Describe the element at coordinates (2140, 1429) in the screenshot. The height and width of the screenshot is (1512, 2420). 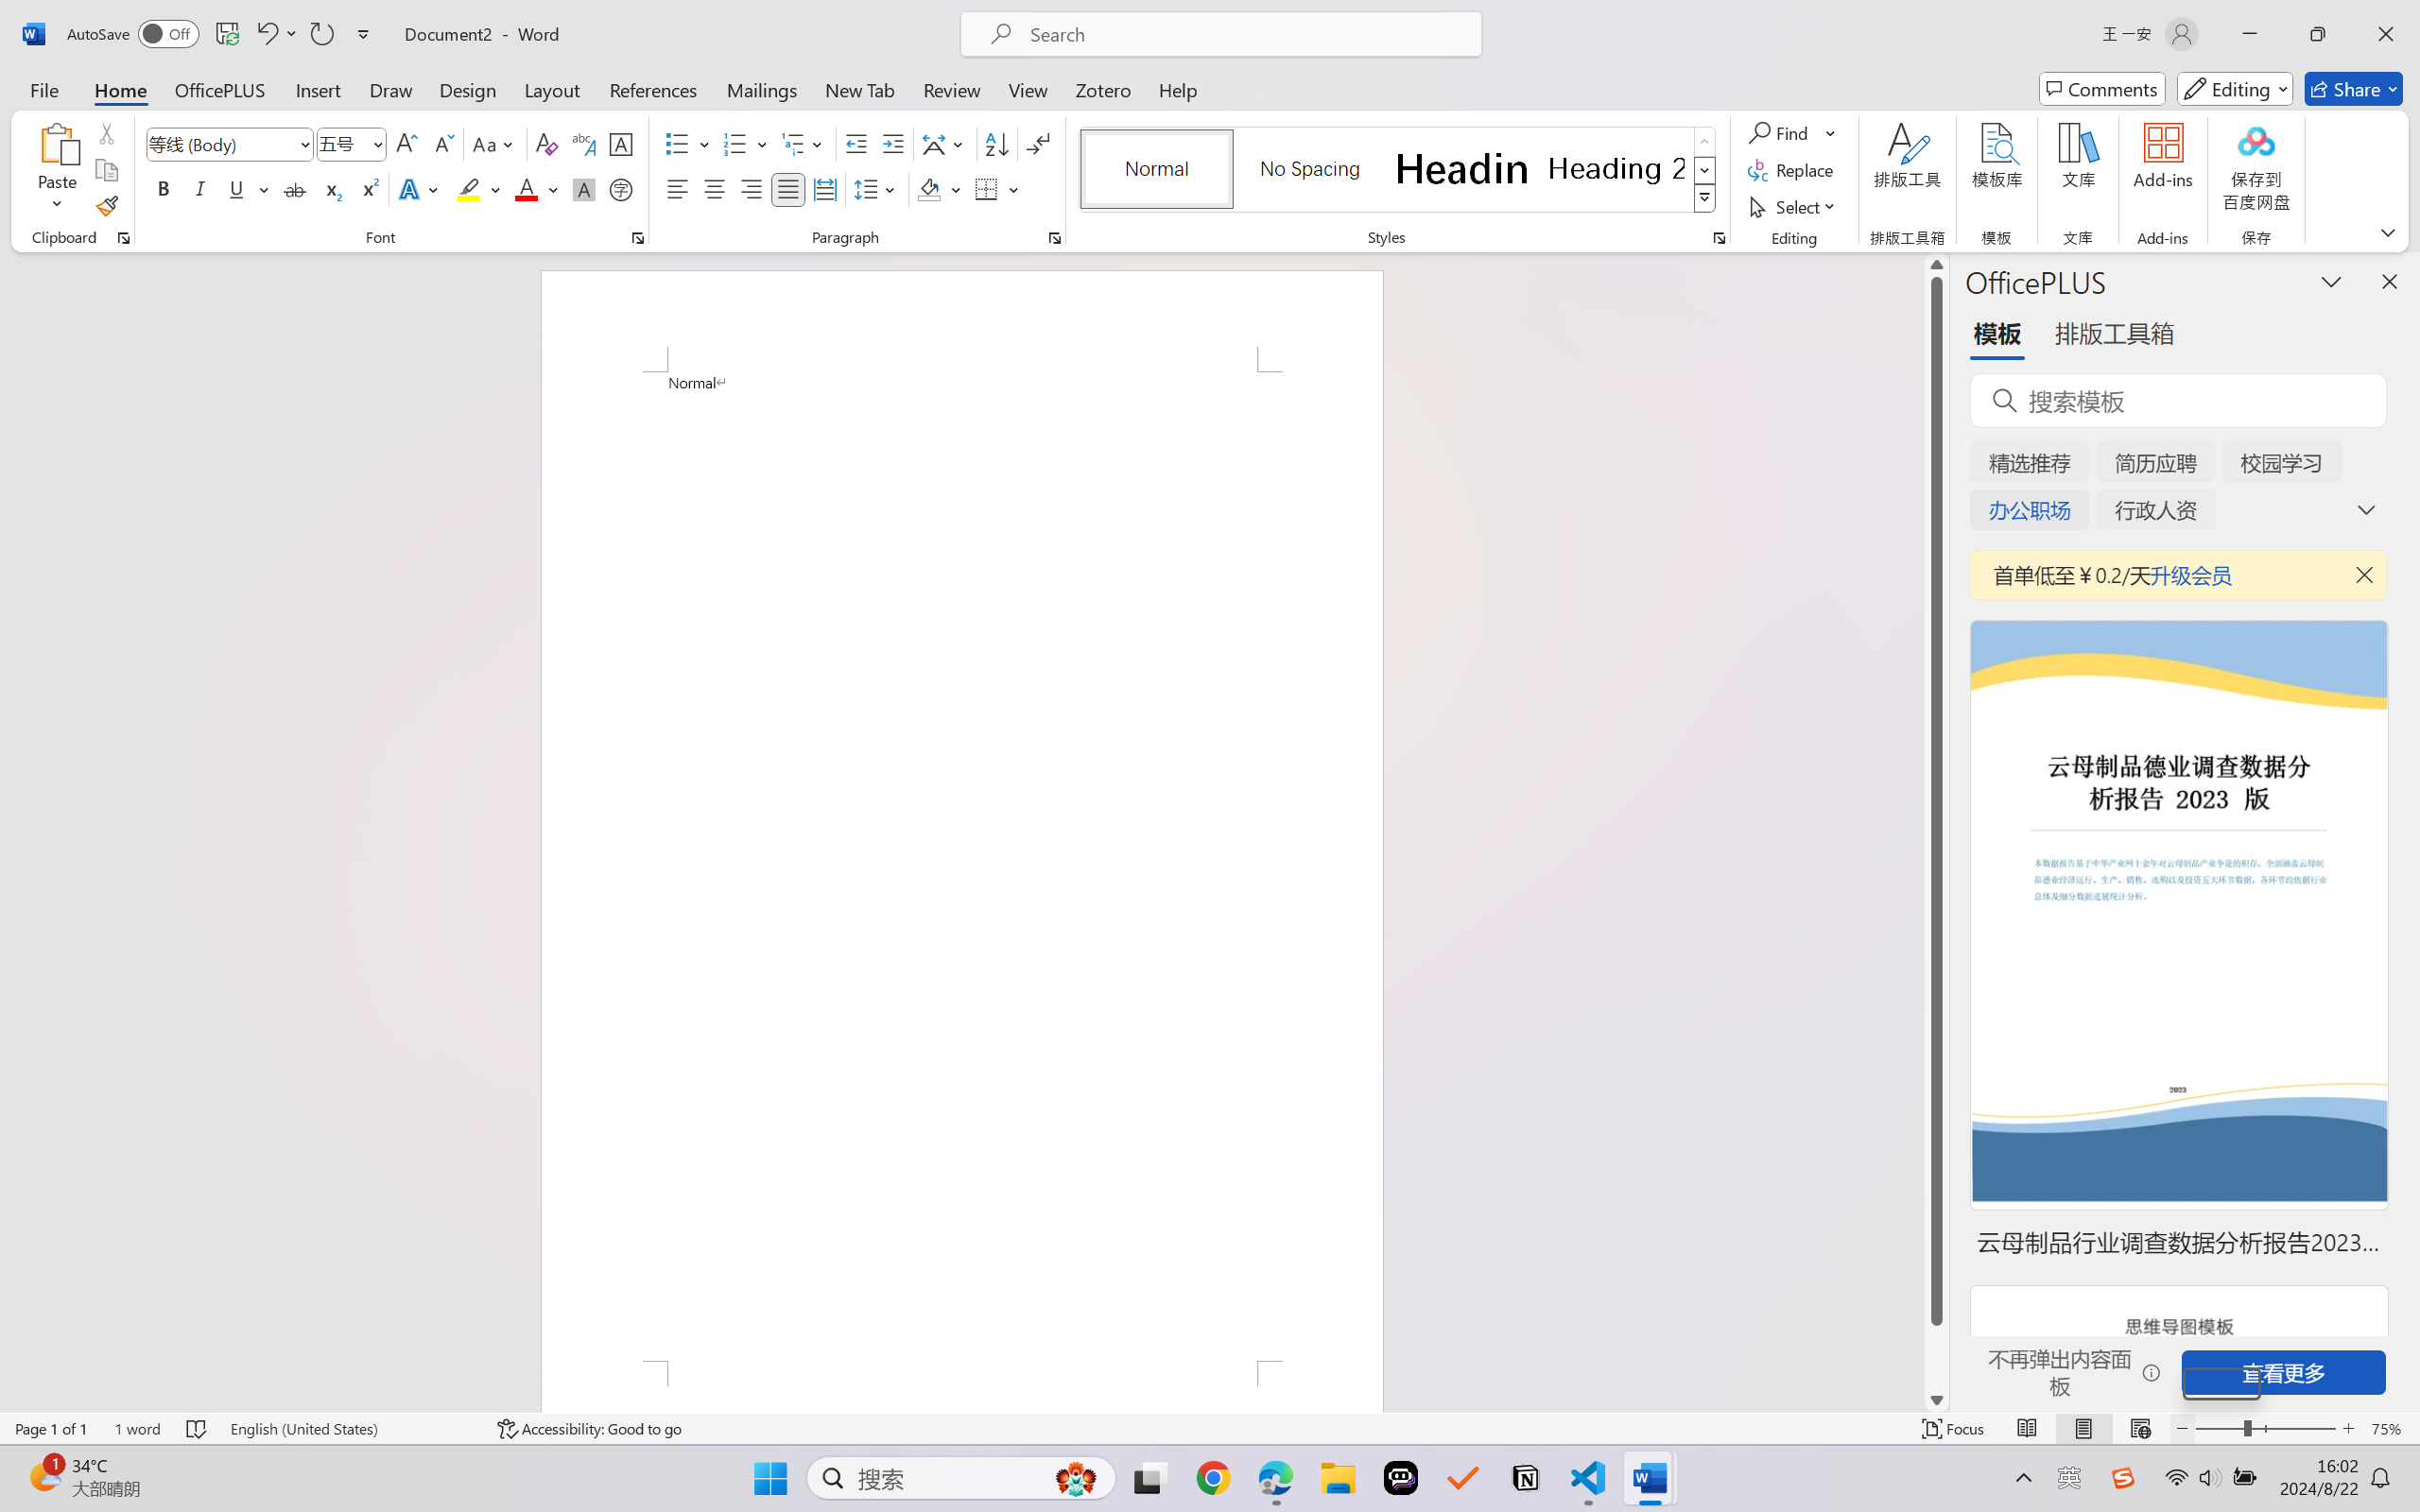
I see `Web Layout` at that location.